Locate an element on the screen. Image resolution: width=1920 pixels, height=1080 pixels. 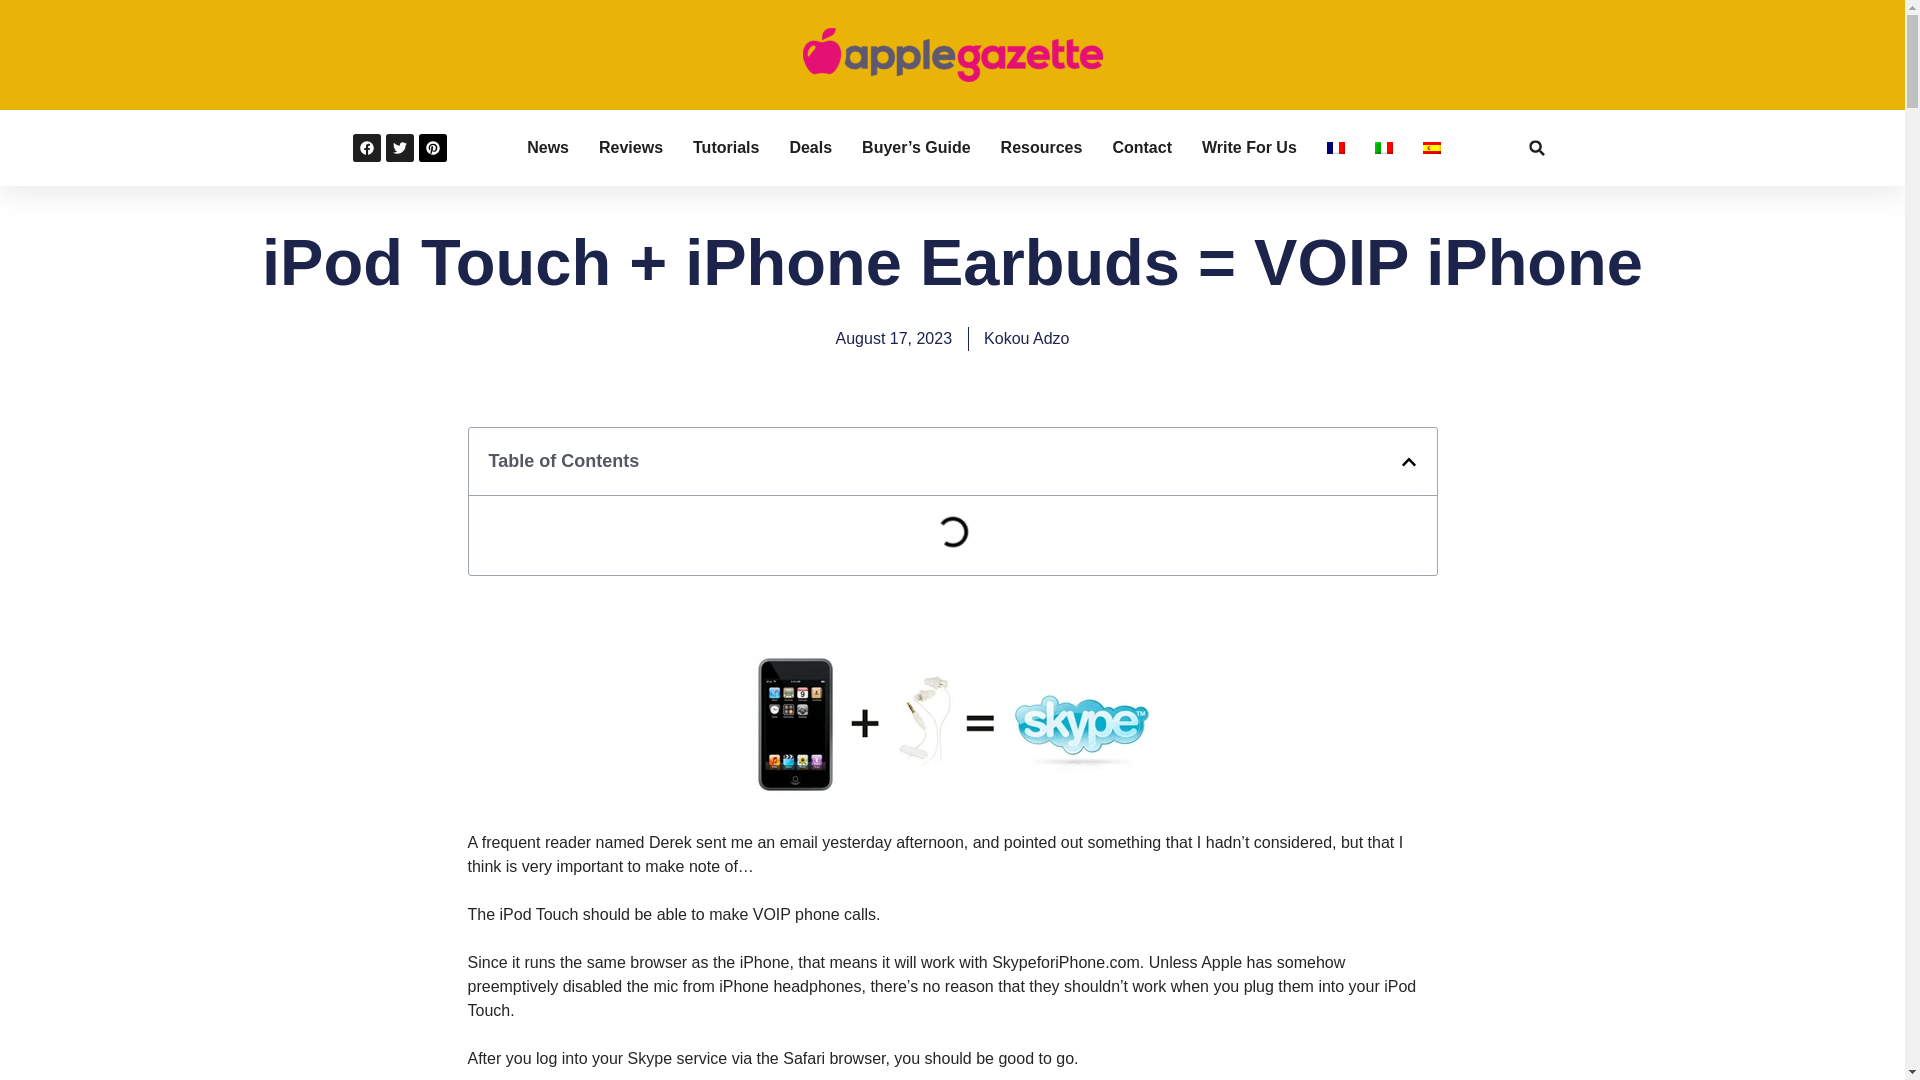
Tutorials is located at coordinates (726, 148).